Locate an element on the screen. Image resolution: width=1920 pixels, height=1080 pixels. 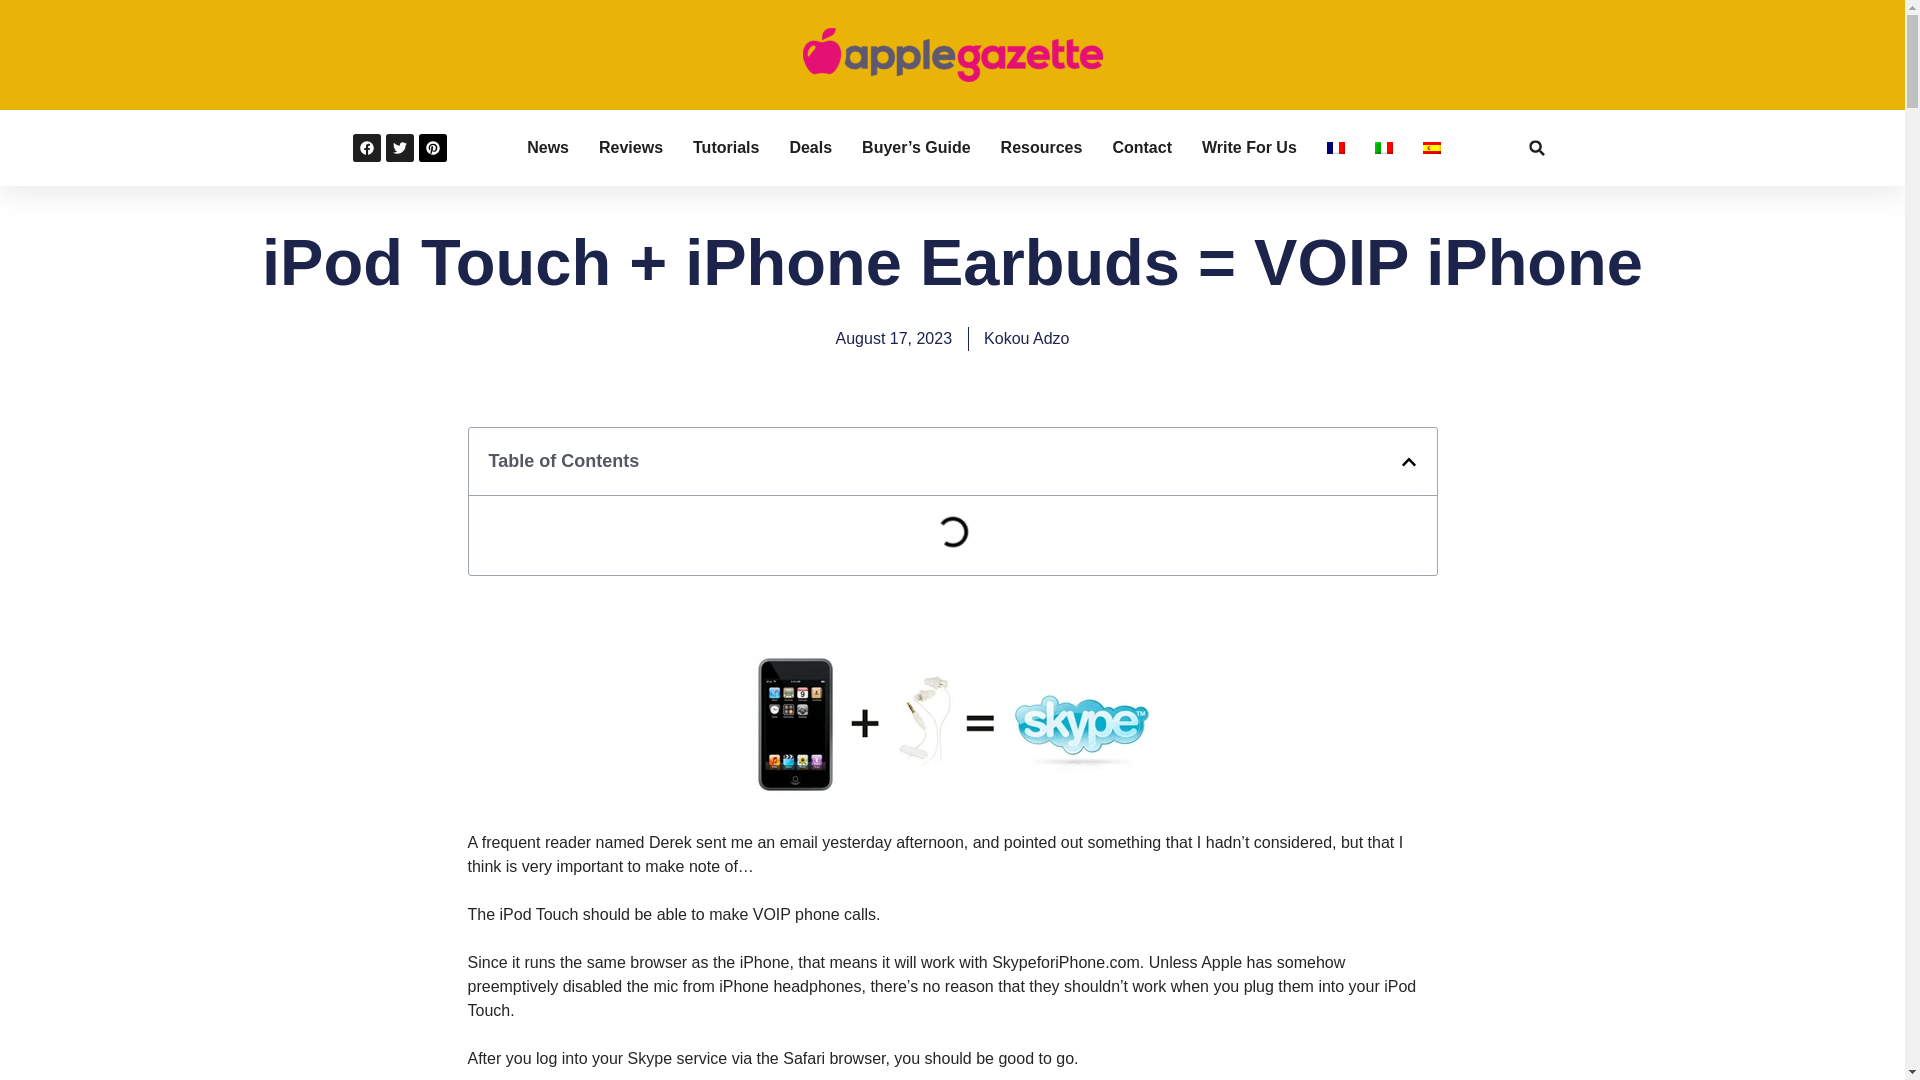
Tutorials is located at coordinates (726, 148).